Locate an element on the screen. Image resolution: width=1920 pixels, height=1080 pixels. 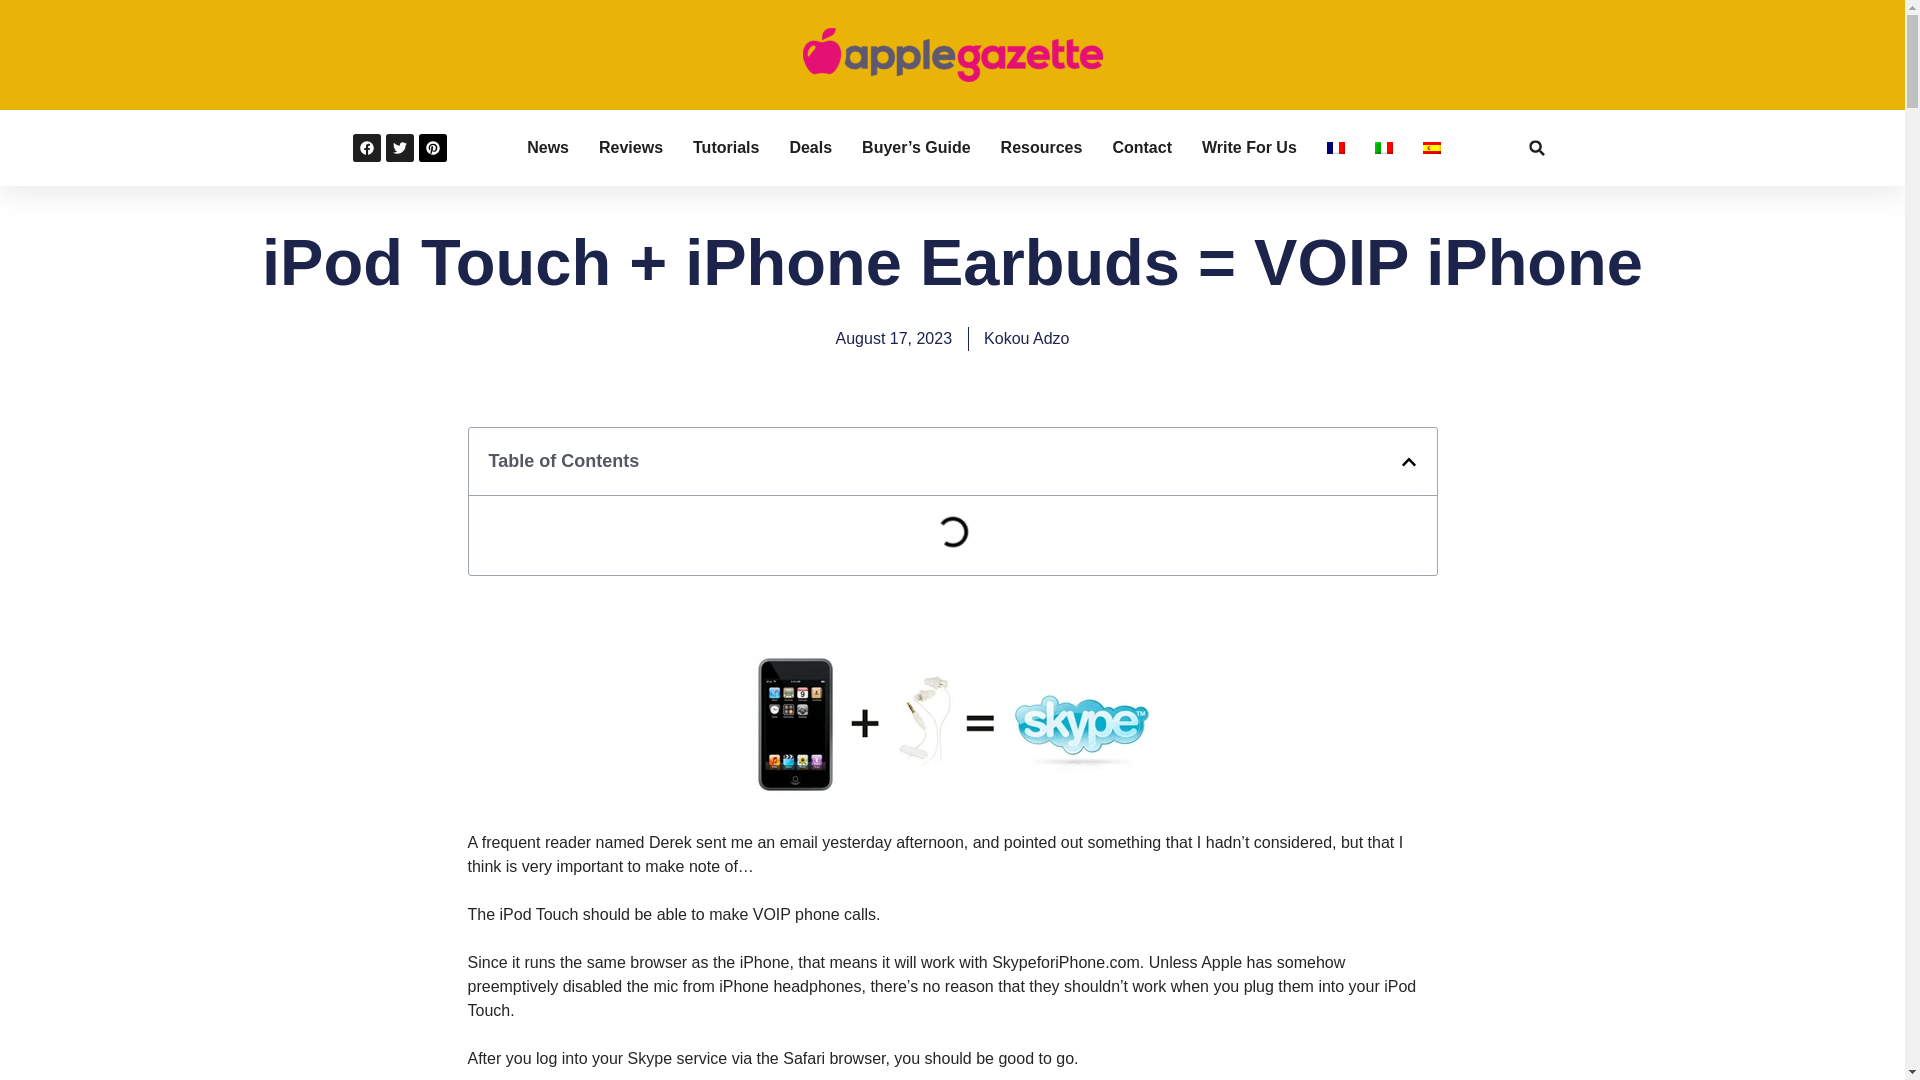
Tutorials is located at coordinates (726, 148).